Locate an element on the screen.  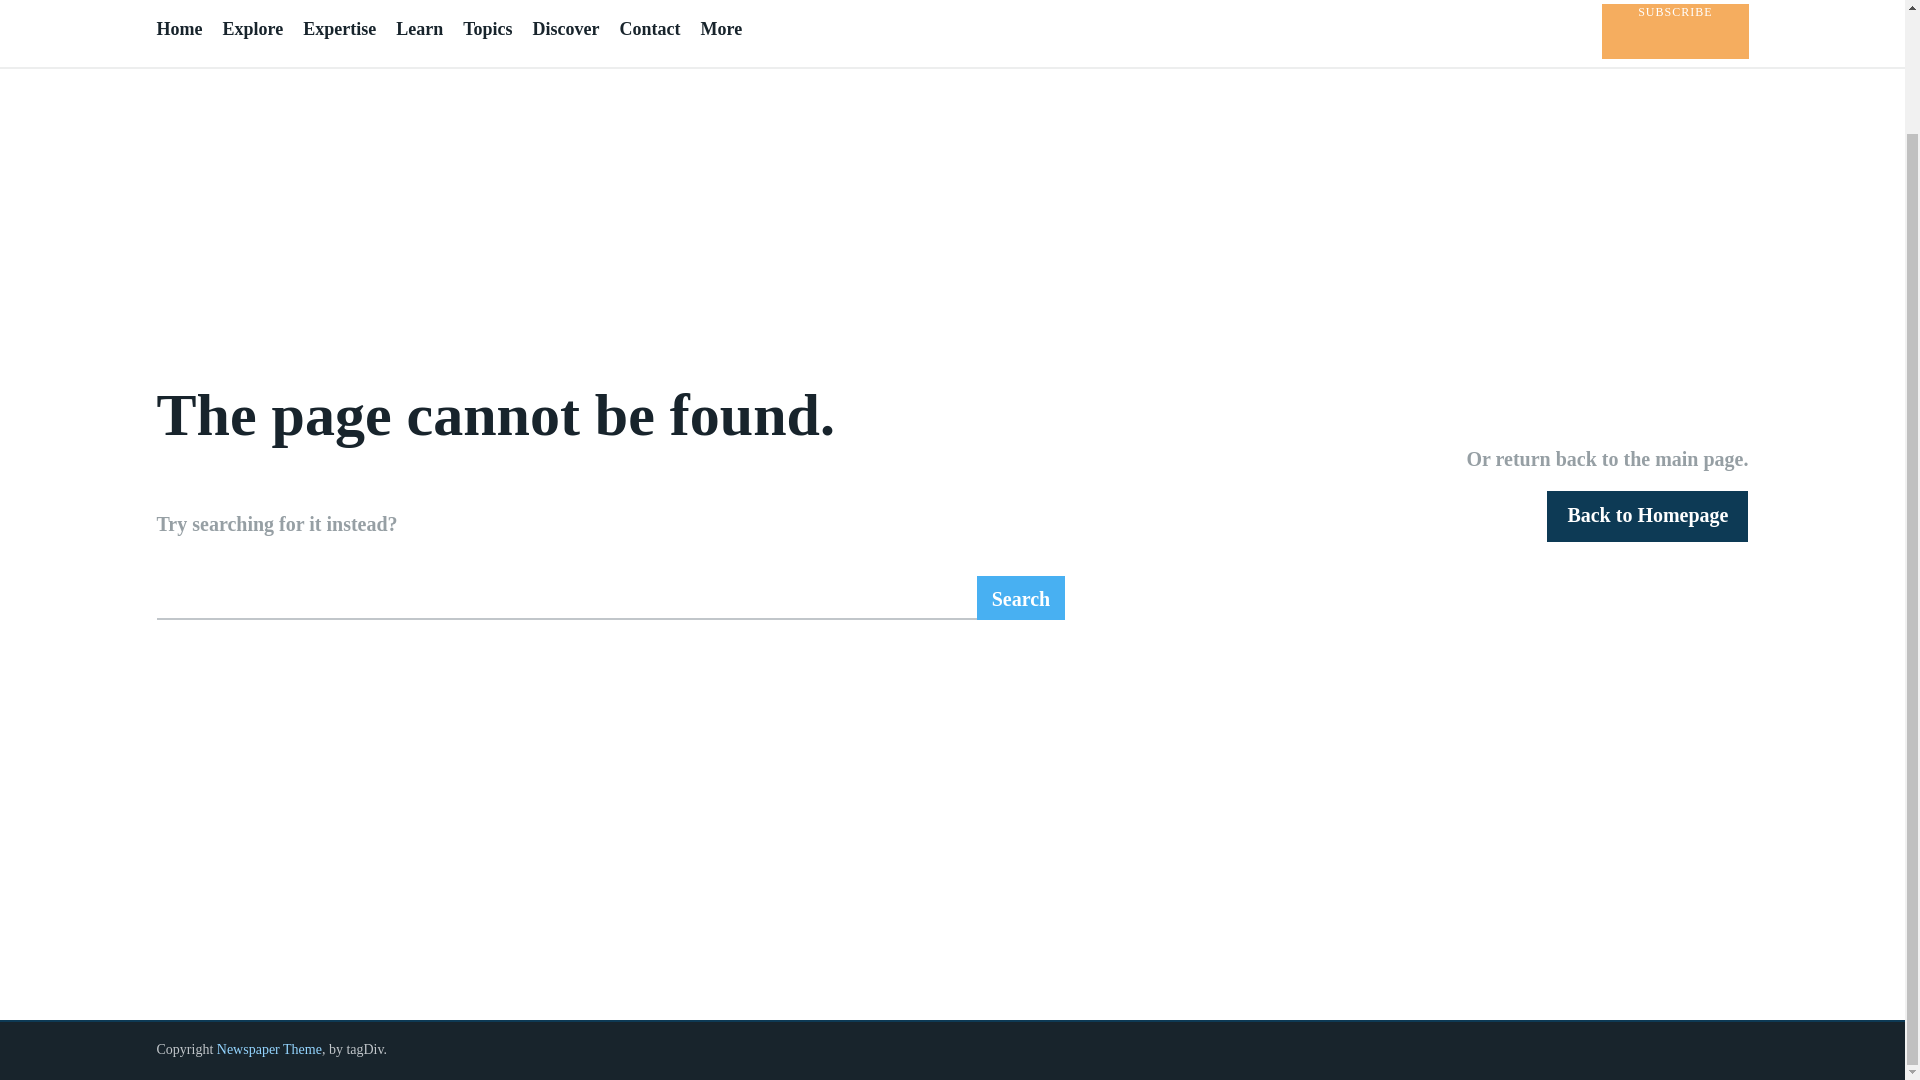
Topics is located at coordinates (487, 29).